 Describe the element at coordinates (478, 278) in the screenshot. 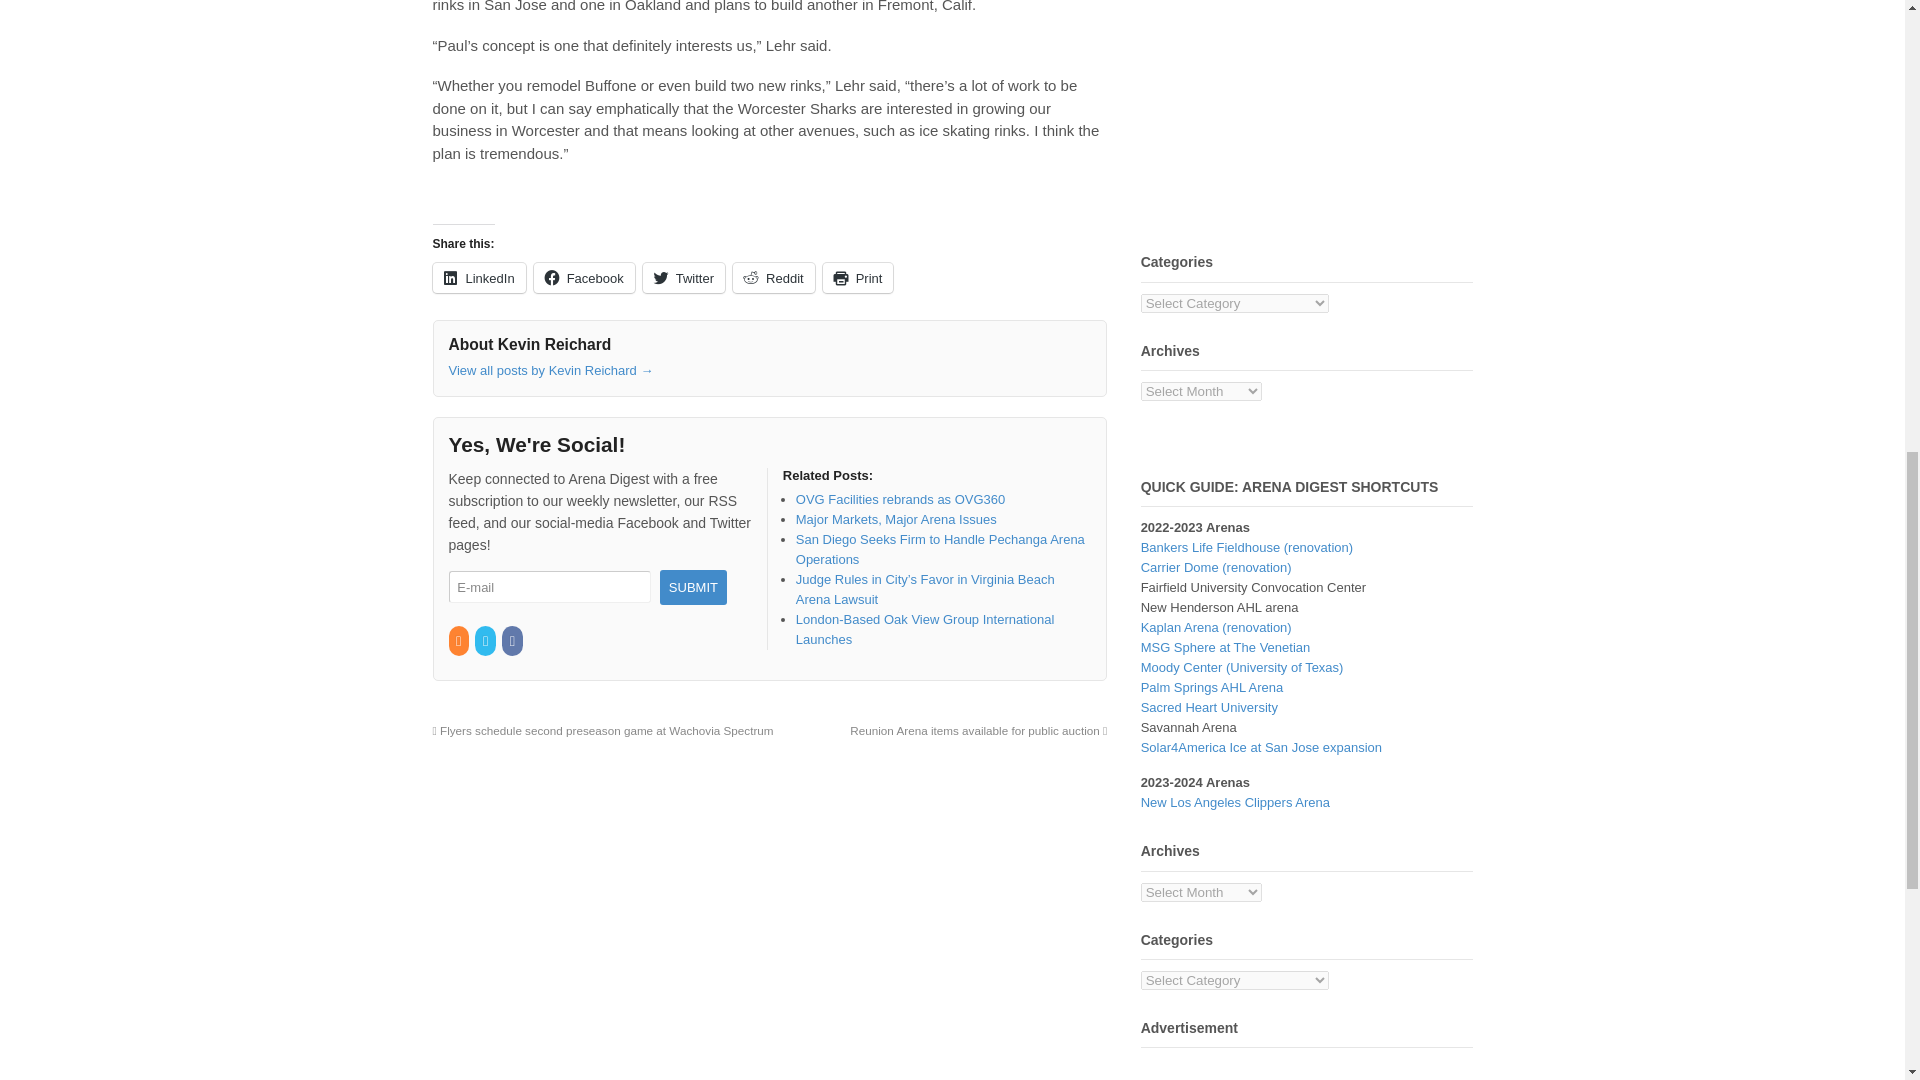

I see `Click to share on LinkedIn` at that location.